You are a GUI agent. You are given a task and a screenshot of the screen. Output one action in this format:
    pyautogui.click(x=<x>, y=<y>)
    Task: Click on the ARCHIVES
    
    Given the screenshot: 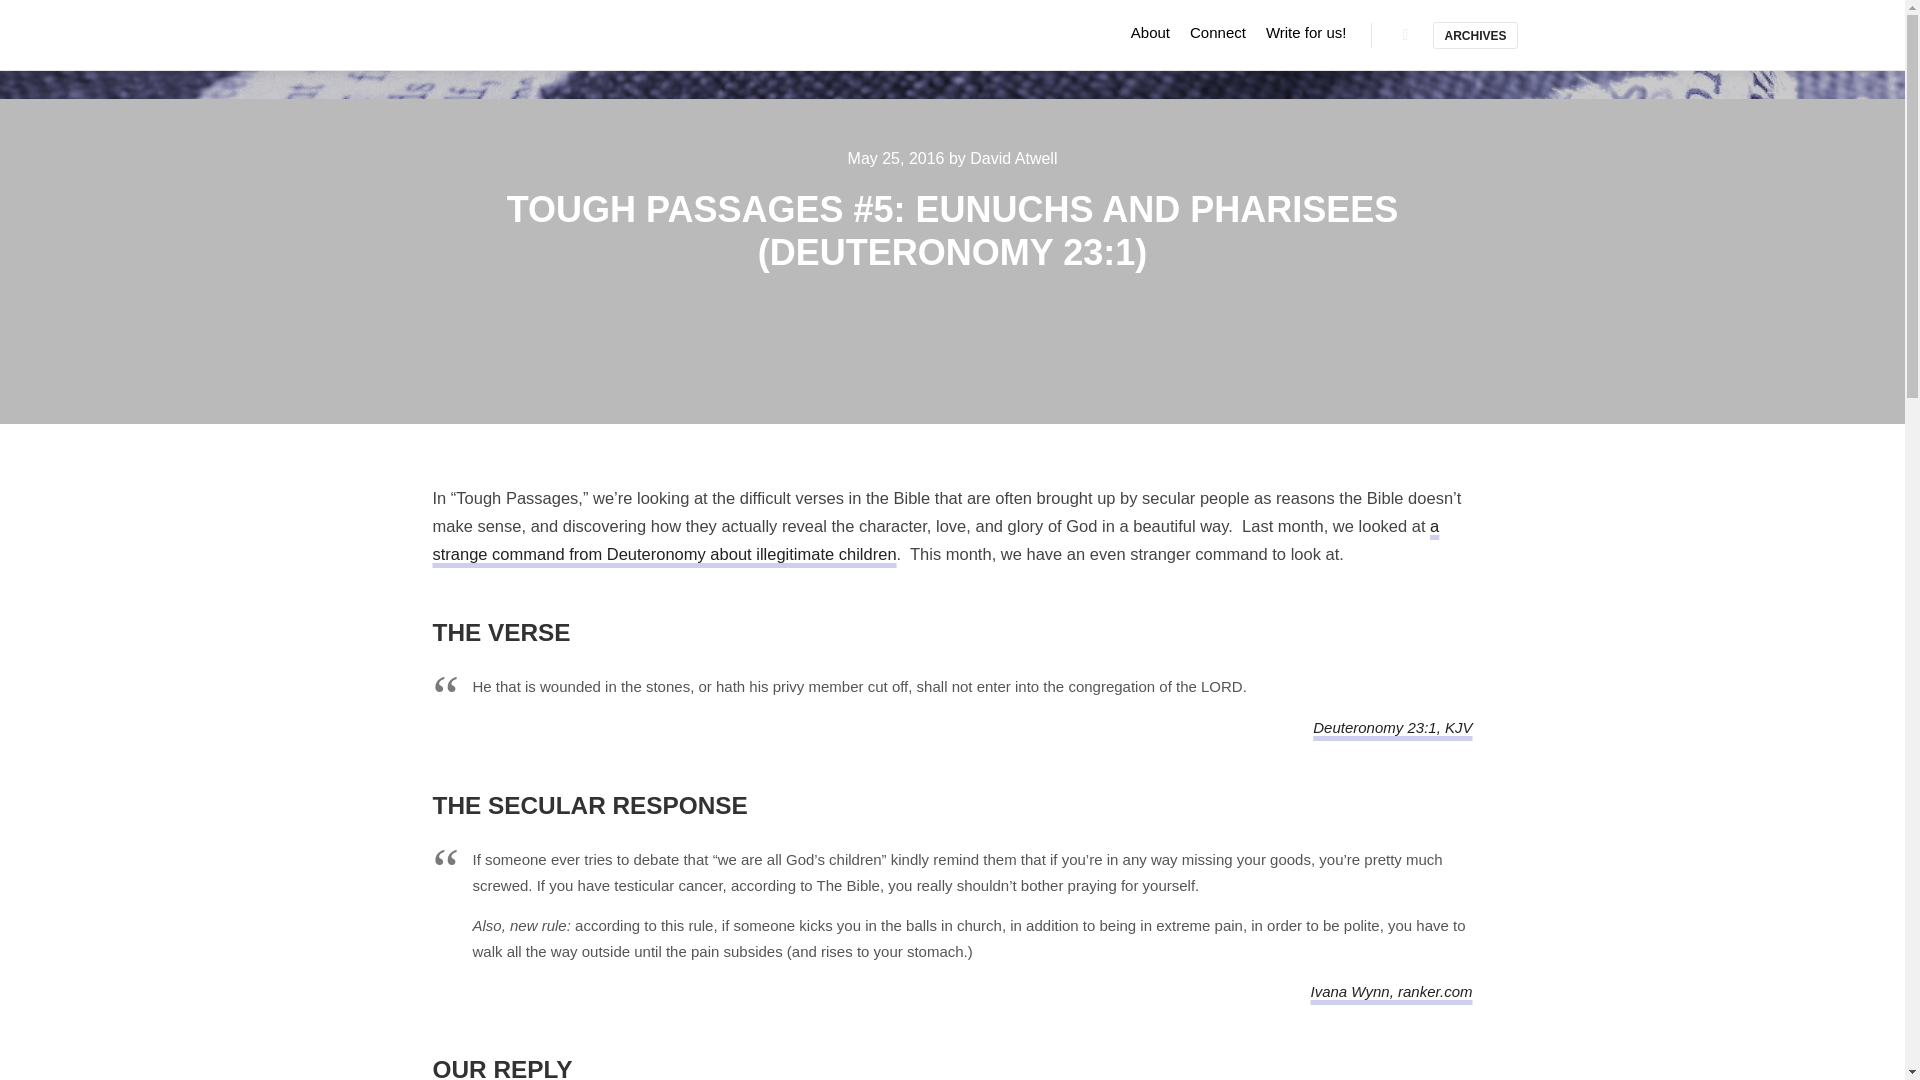 What is the action you would take?
    pyautogui.click(x=1474, y=34)
    